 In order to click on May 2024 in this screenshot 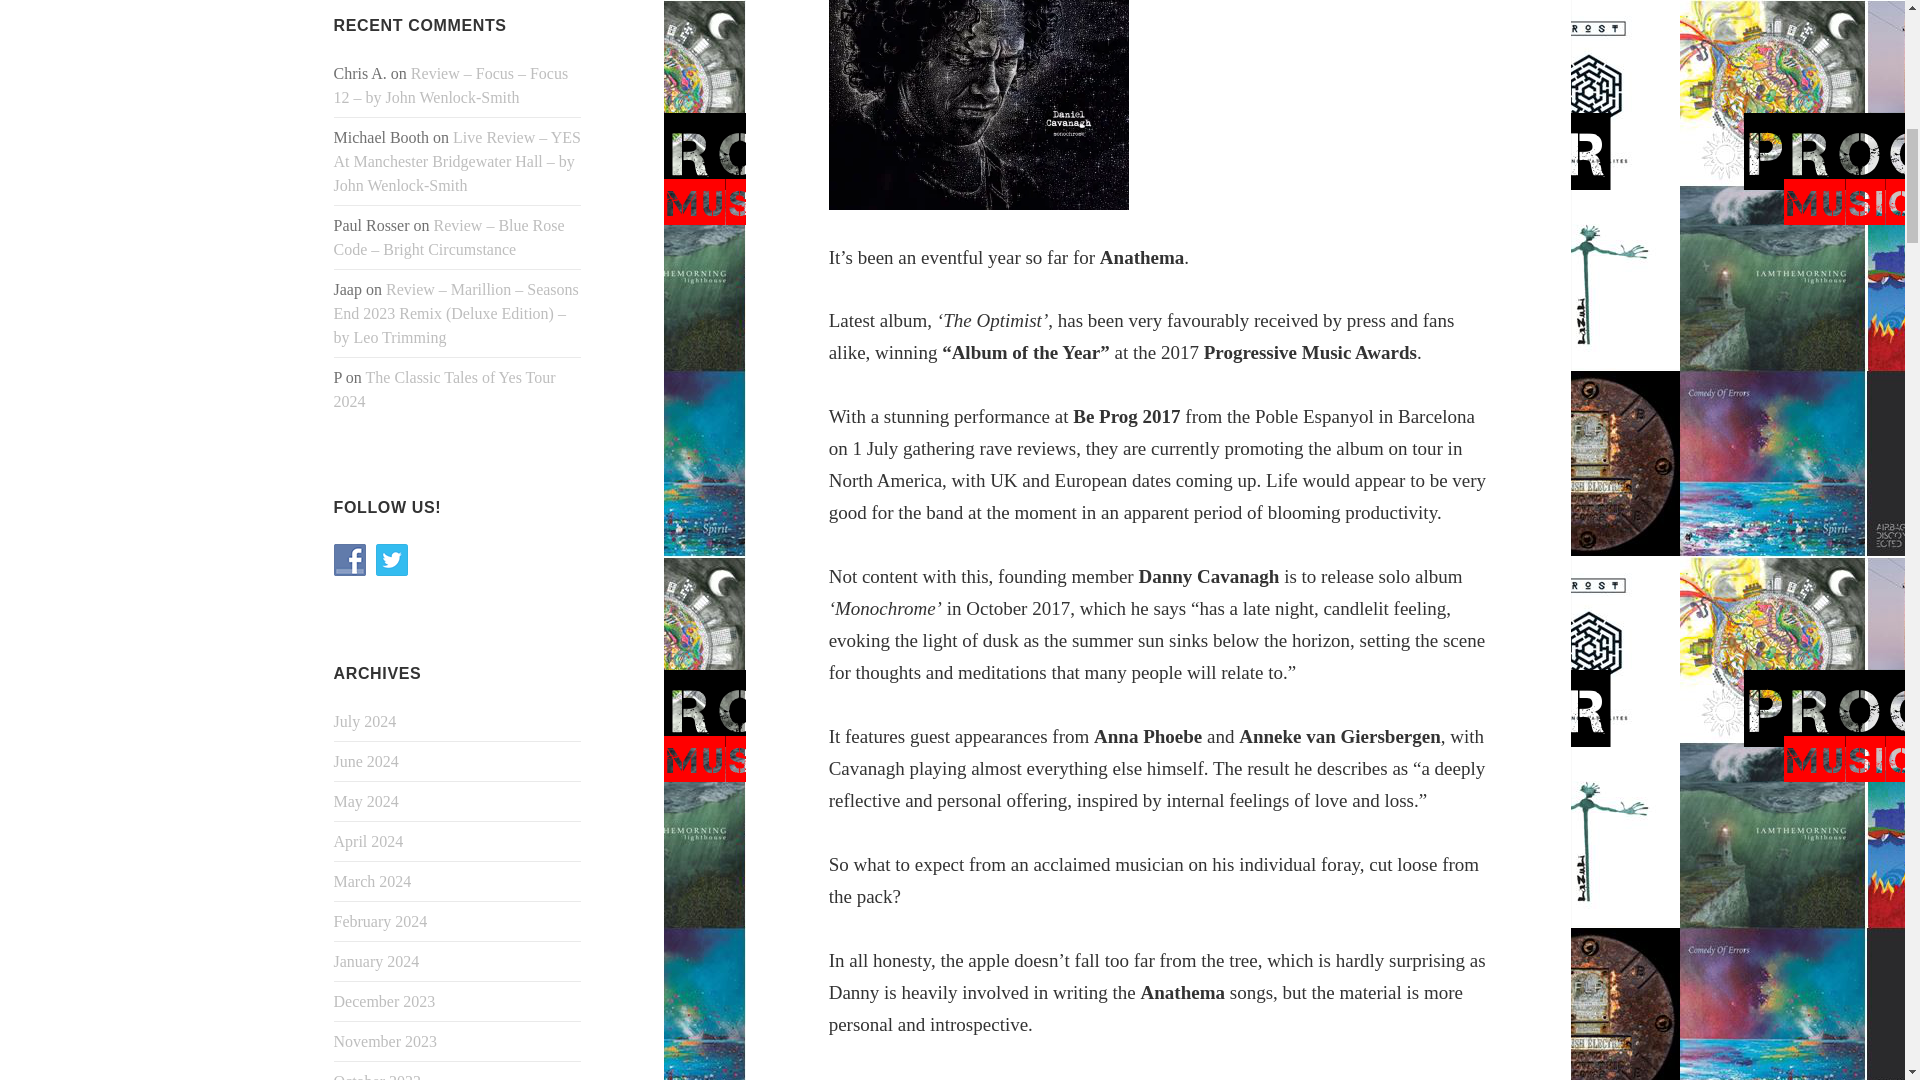, I will do `click(366, 801)`.